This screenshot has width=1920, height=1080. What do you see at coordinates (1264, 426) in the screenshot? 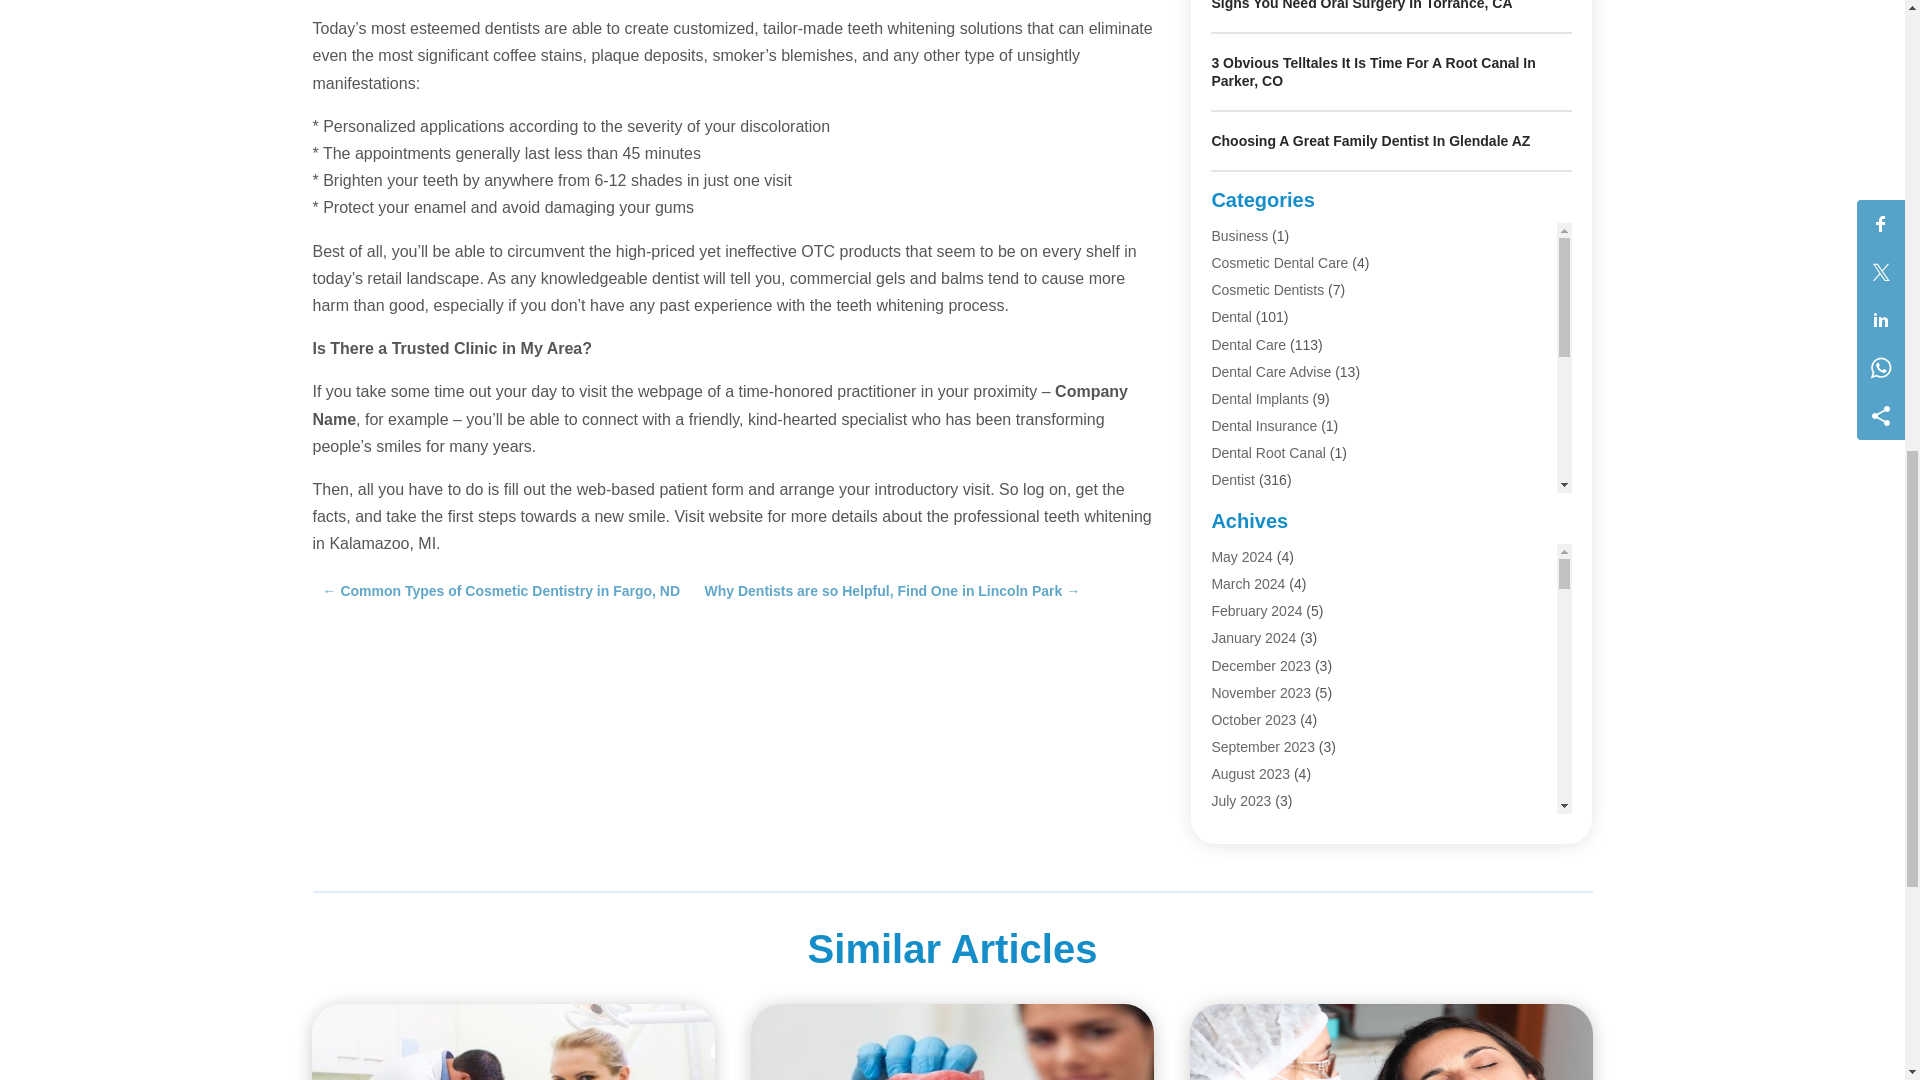
I see `Dental Insurance` at bounding box center [1264, 426].